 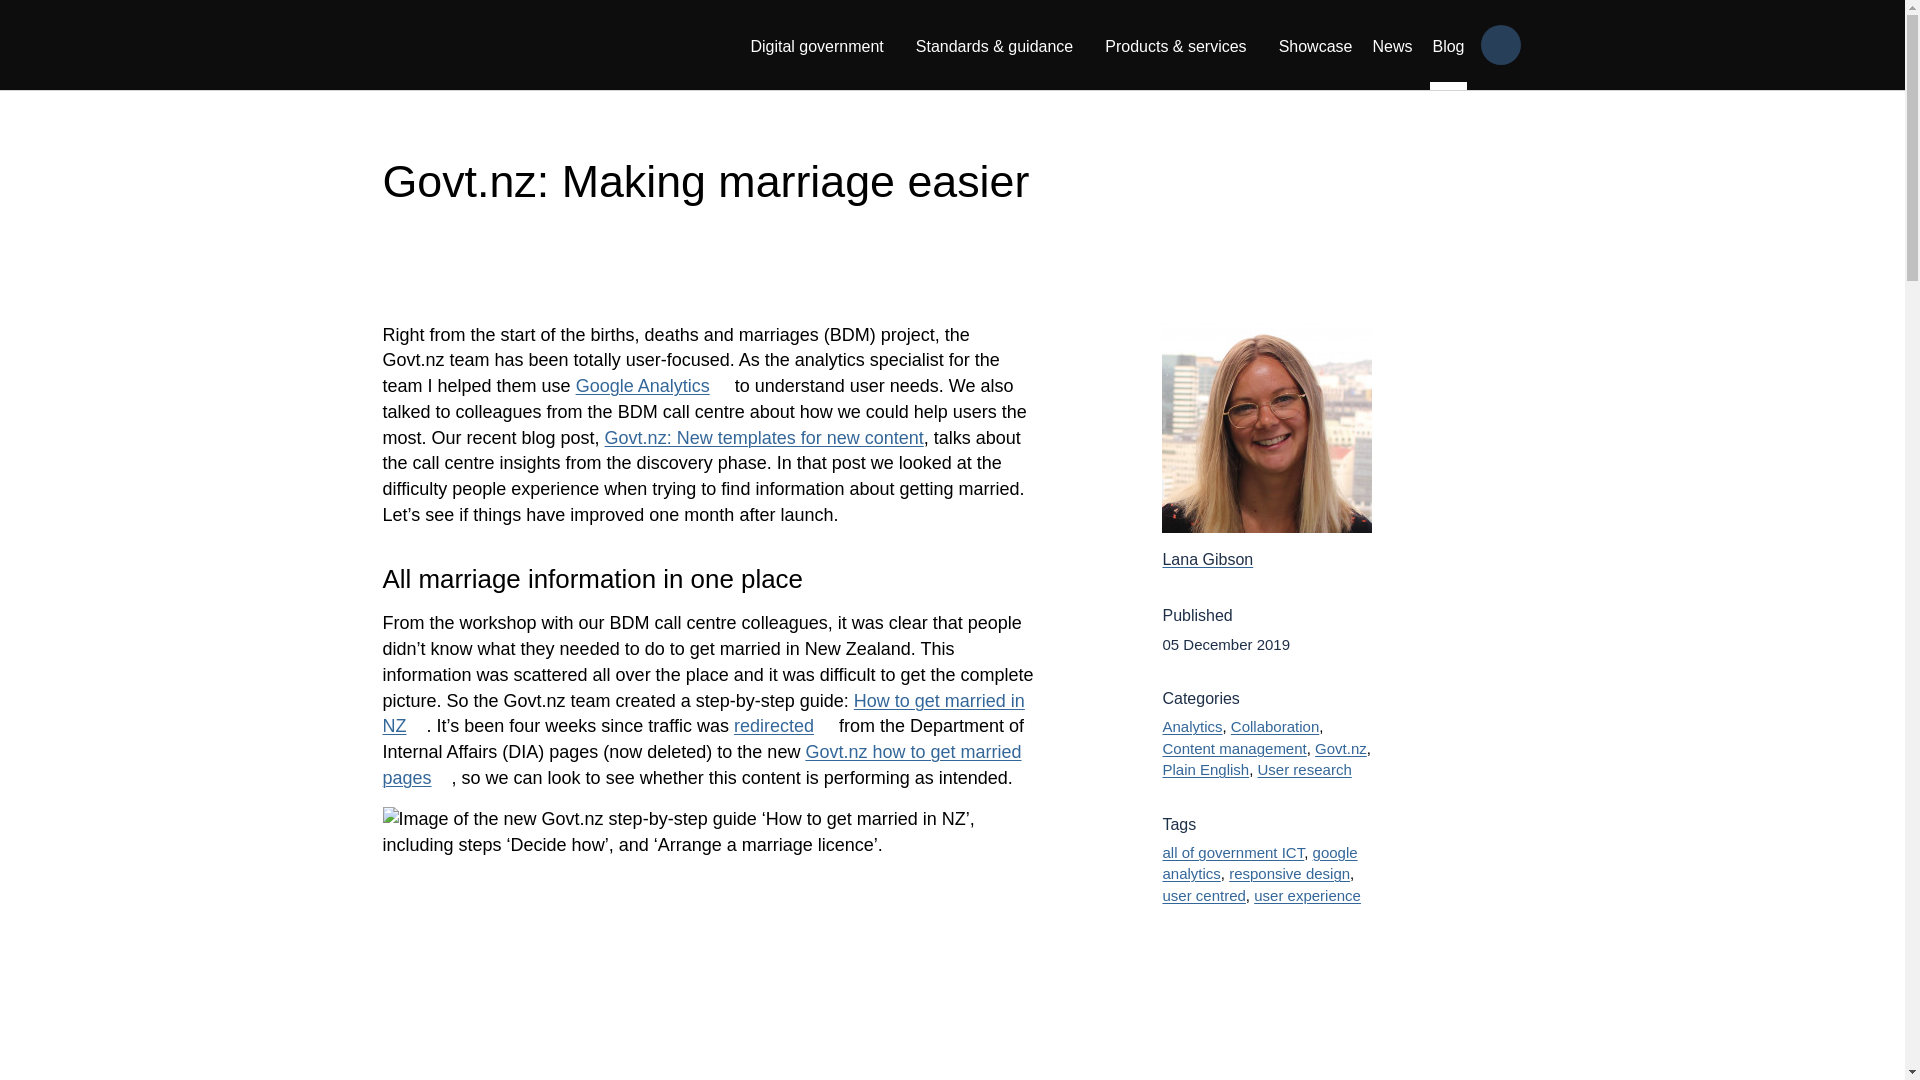 What do you see at coordinates (764, 438) in the screenshot?
I see `Govt.nz: New templates for new content` at bounding box center [764, 438].